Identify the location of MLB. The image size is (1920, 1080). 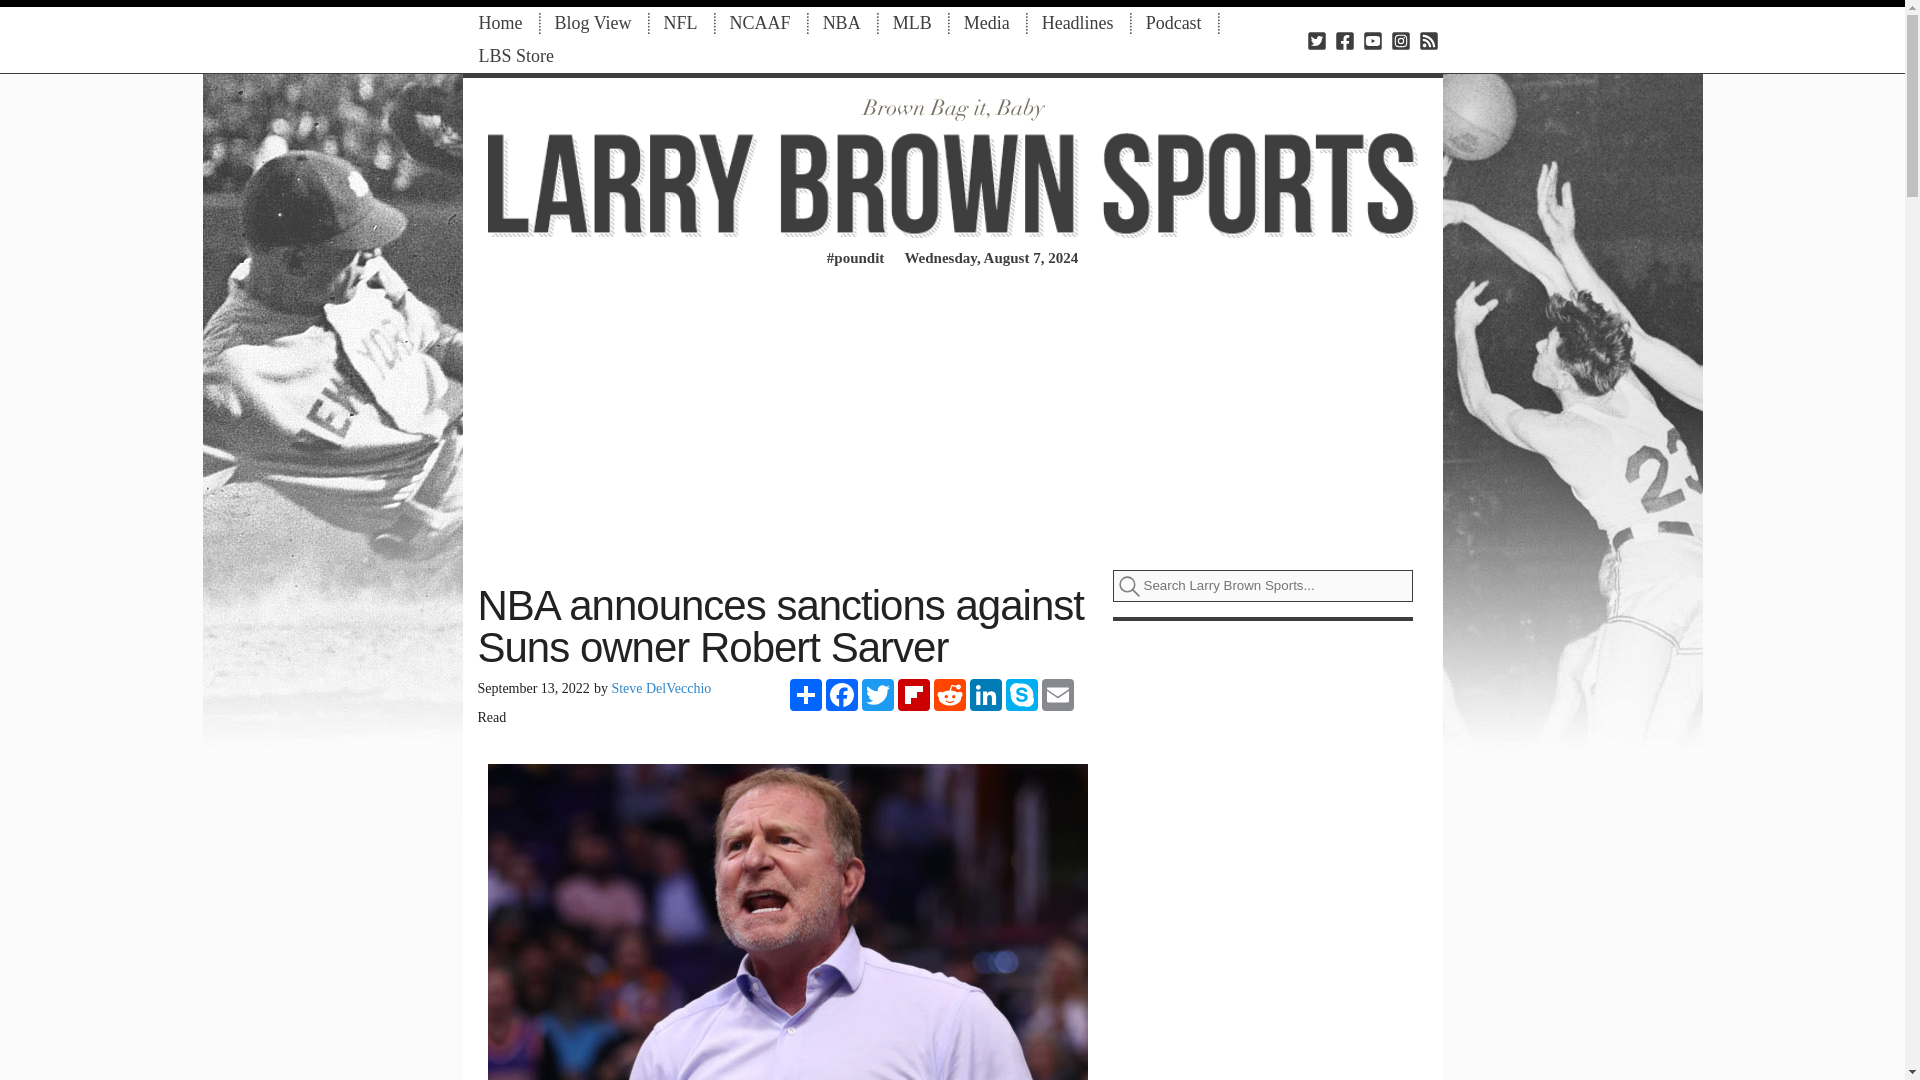
(912, 22).